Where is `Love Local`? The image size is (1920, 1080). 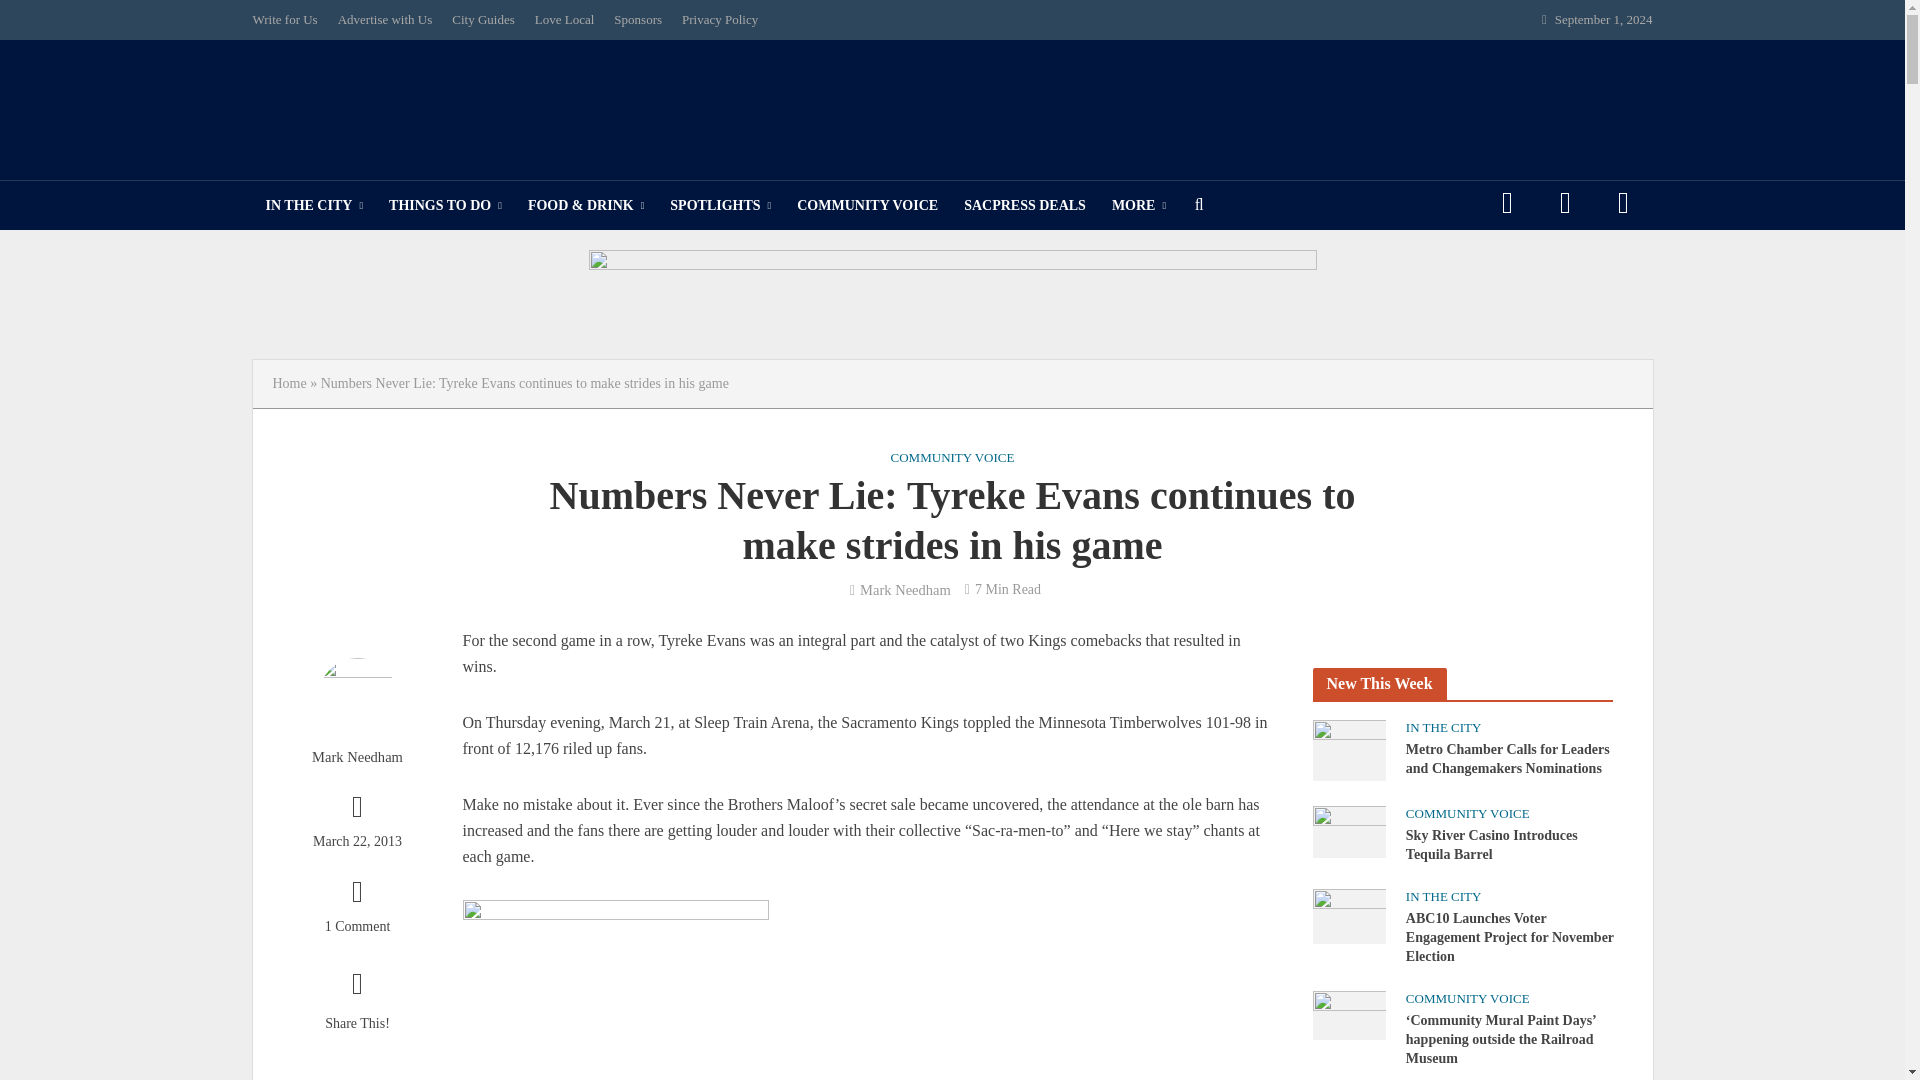 Love Local is located at coordinates (564, 20).